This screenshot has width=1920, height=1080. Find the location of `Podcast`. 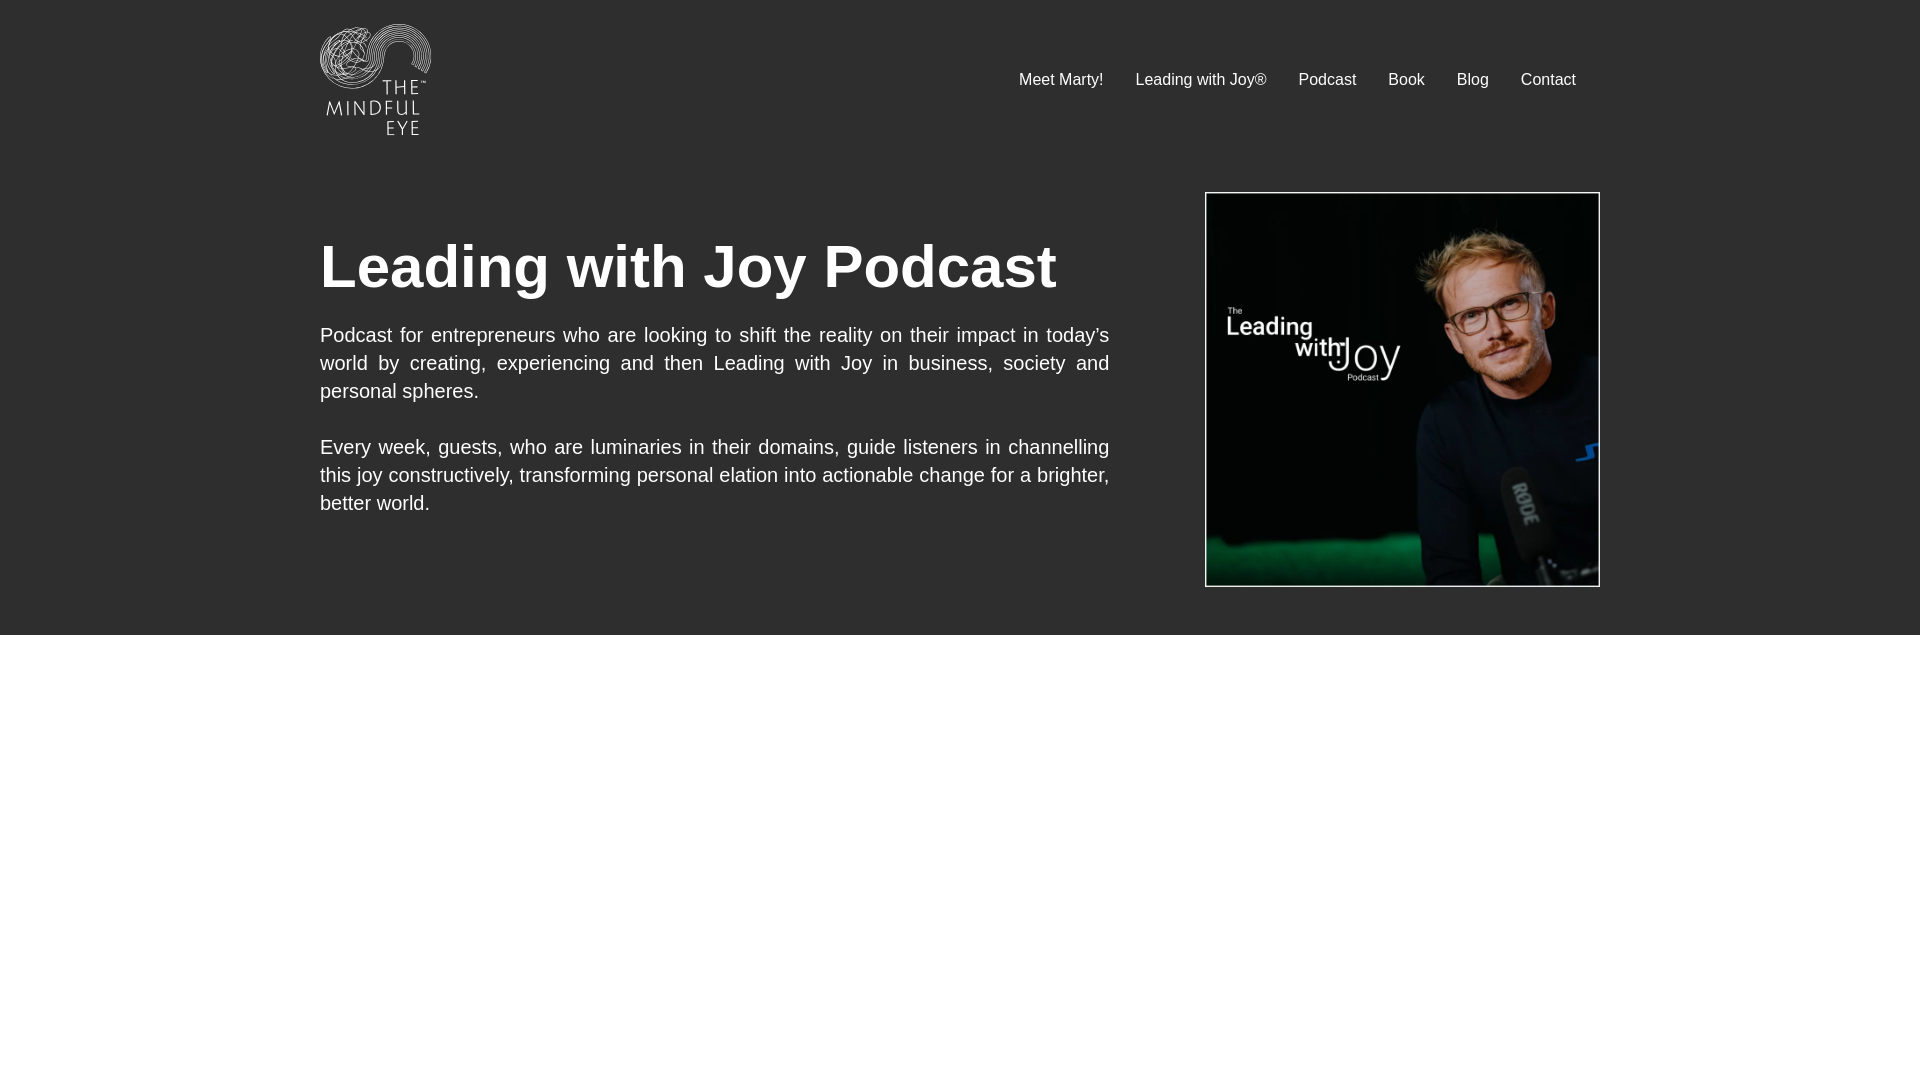

Podcast is located at coordinates (1328, 79).